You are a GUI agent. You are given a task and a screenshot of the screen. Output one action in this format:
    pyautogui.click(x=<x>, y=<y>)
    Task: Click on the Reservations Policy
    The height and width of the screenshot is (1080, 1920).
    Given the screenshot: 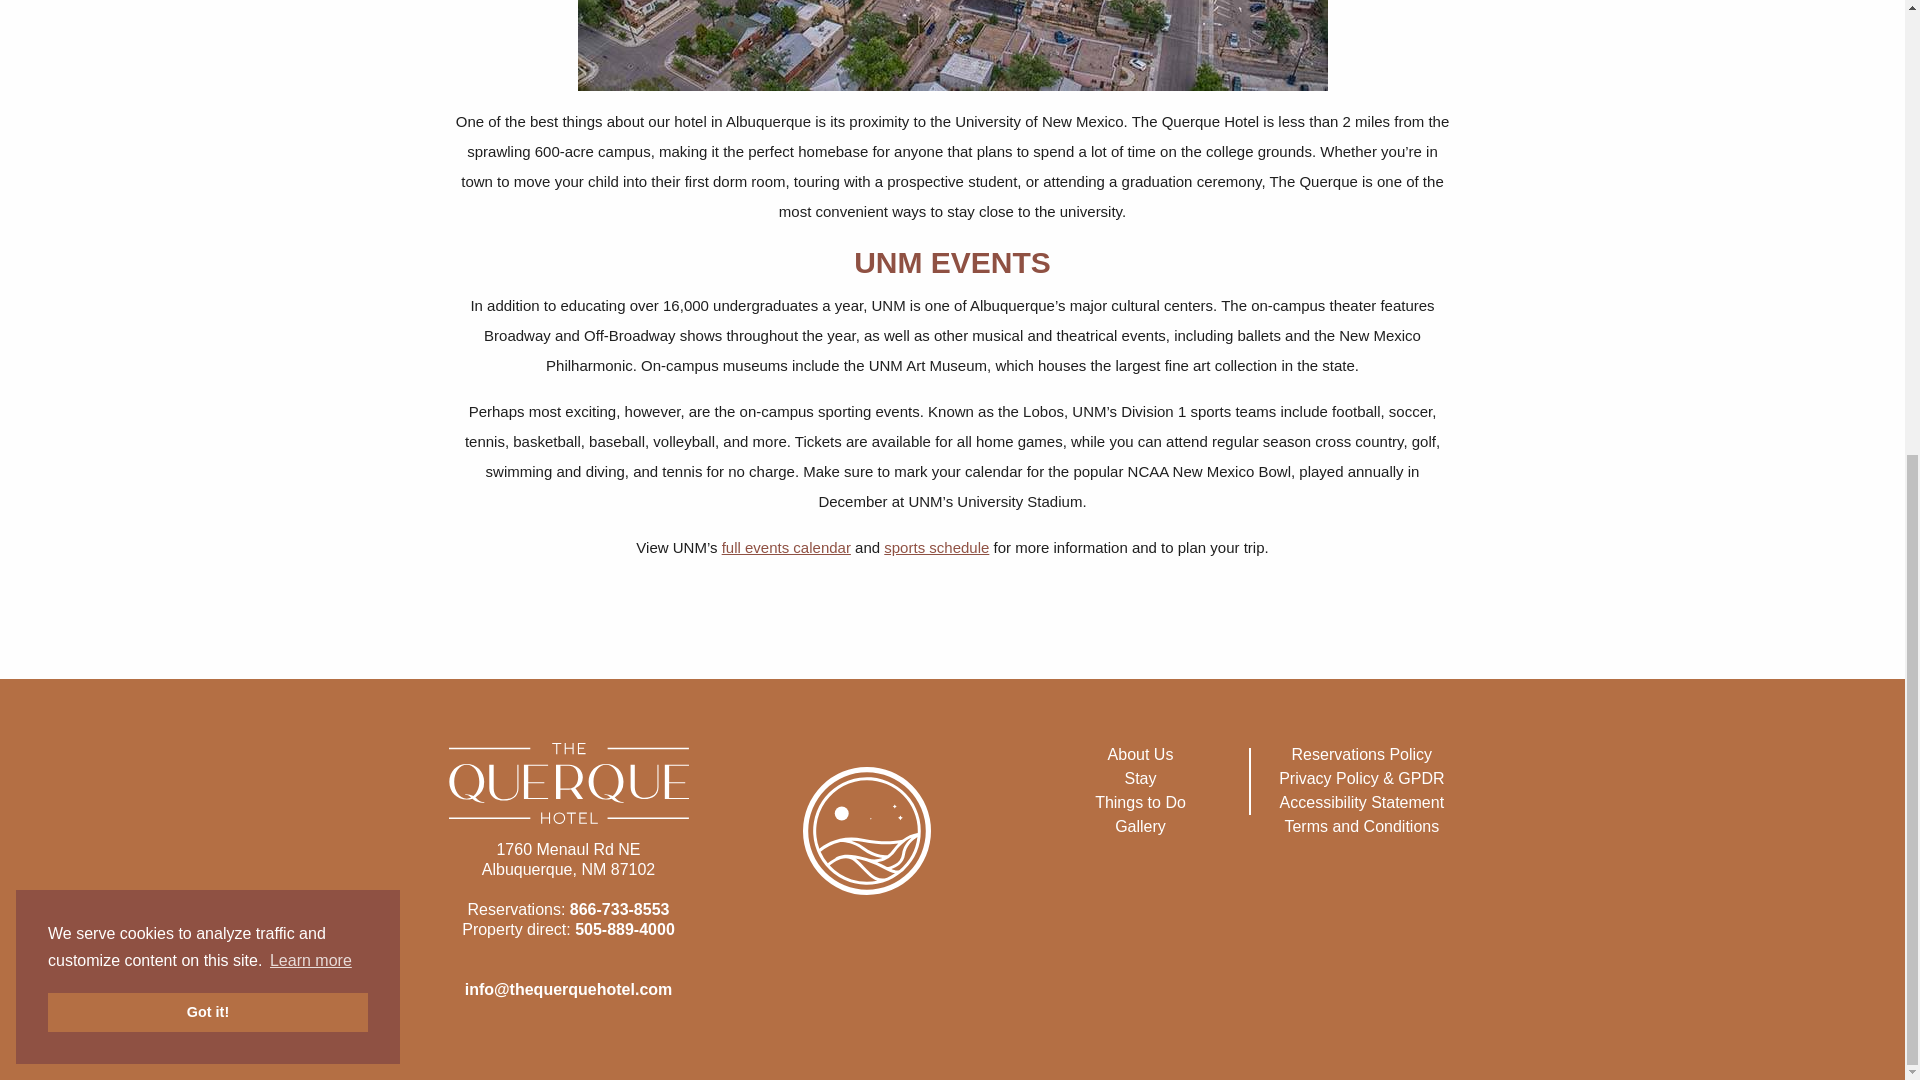 What is the action you would take?
    pyautogui.click(x=1362, y=754)
    